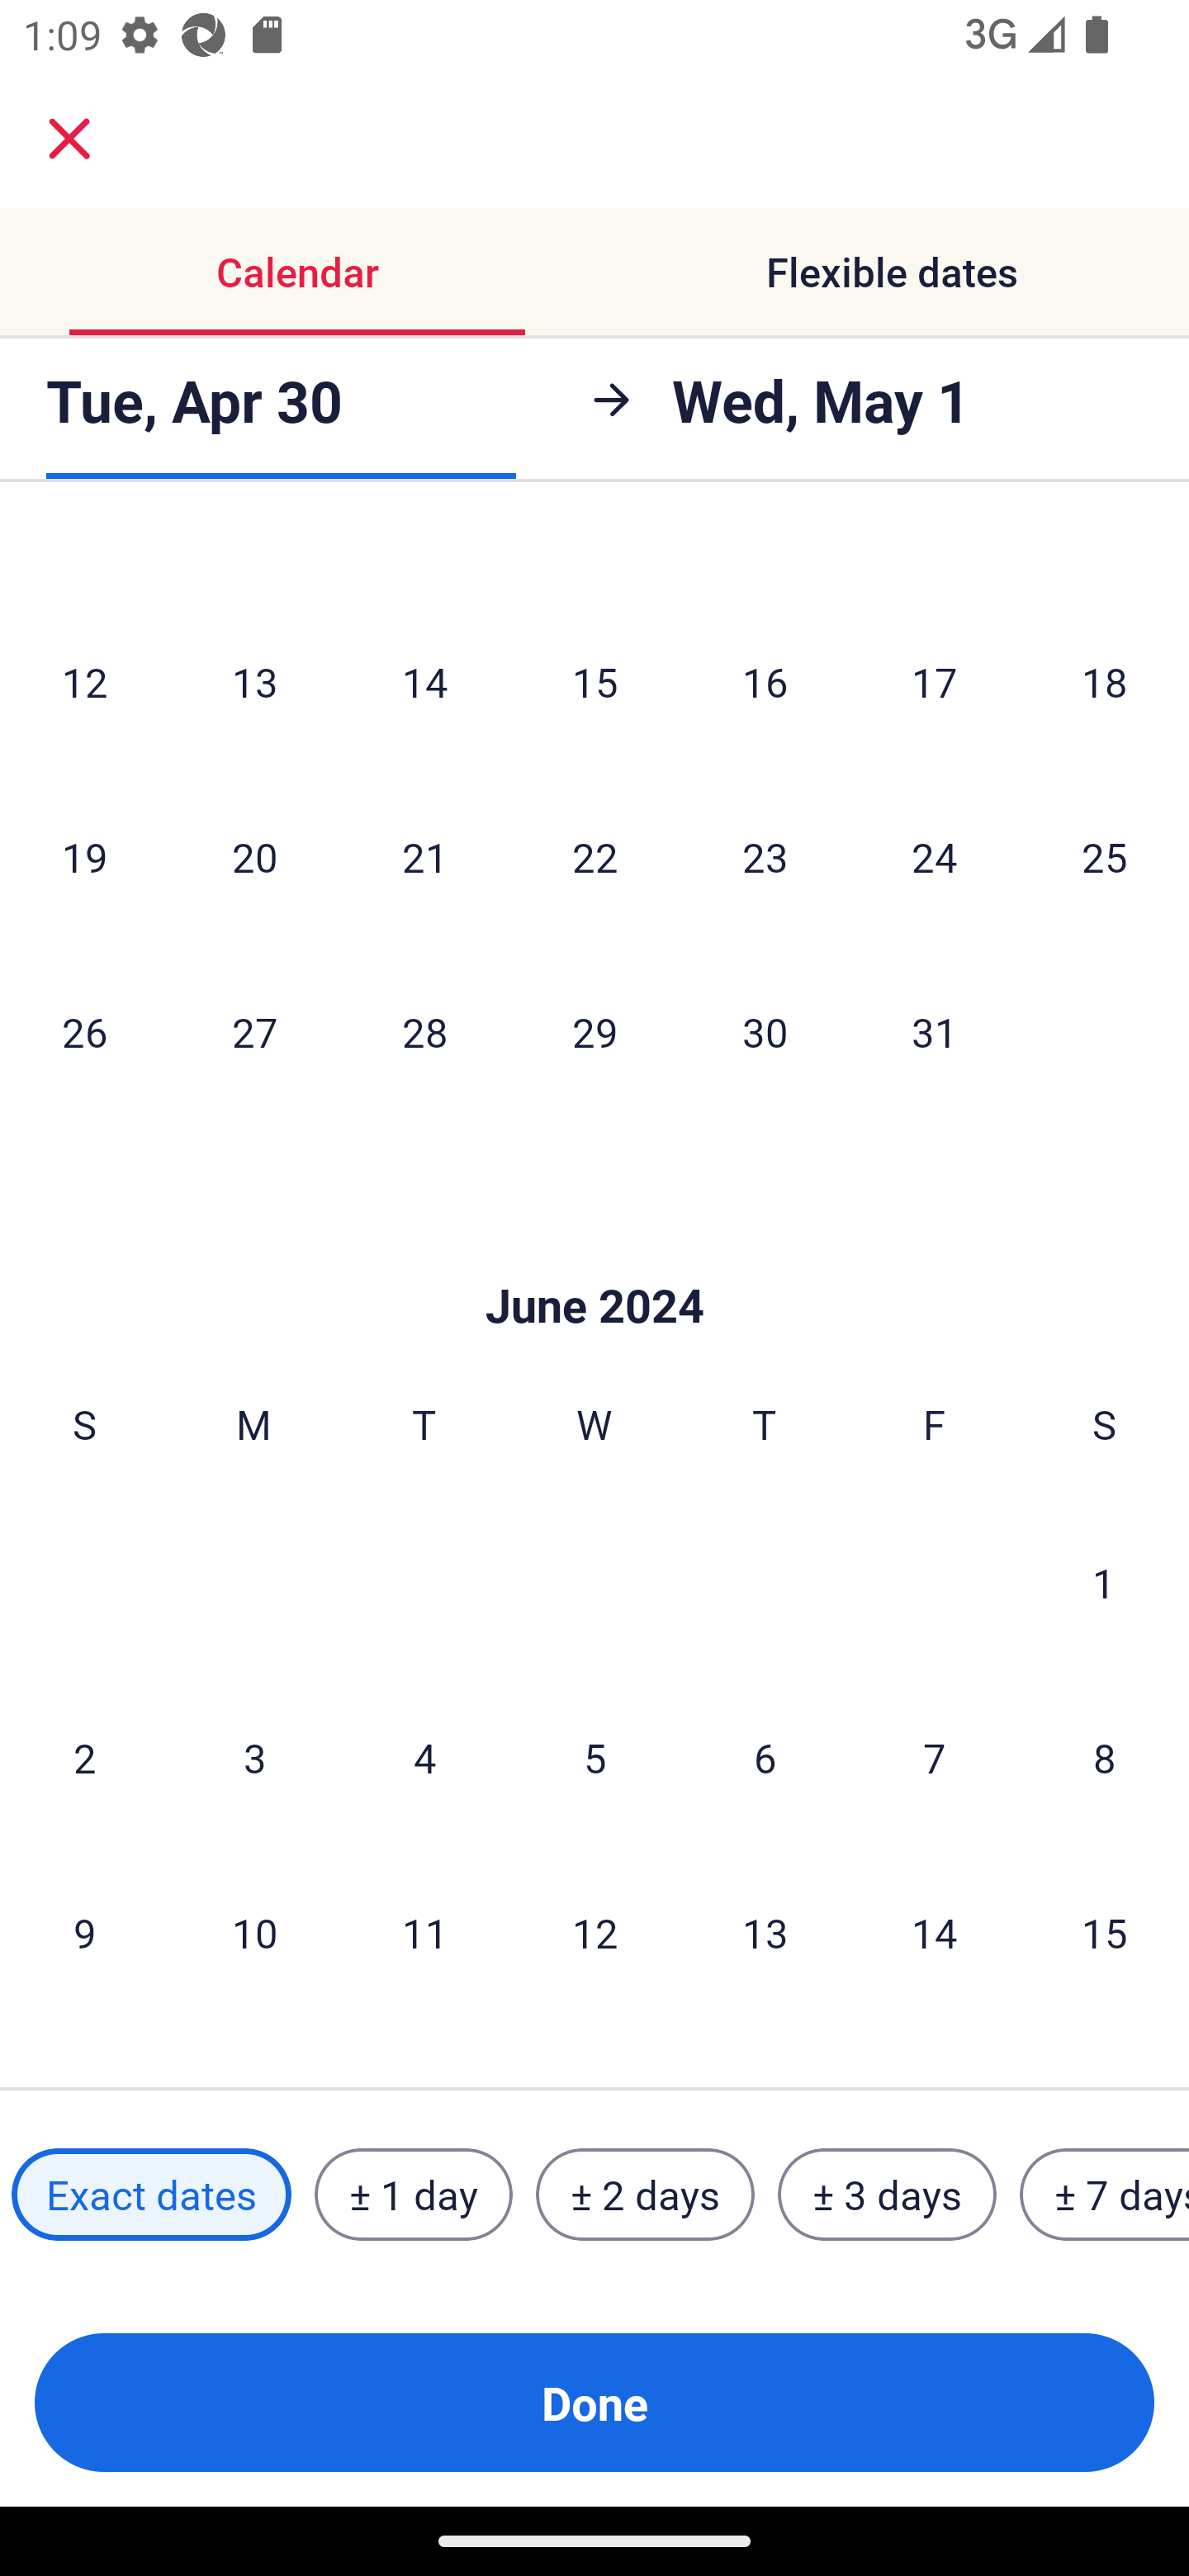 This screenshot has width=1189, height=2576. Describe the element at coordinates (594, 2403) in the screenshot. I see `Done` at that location.